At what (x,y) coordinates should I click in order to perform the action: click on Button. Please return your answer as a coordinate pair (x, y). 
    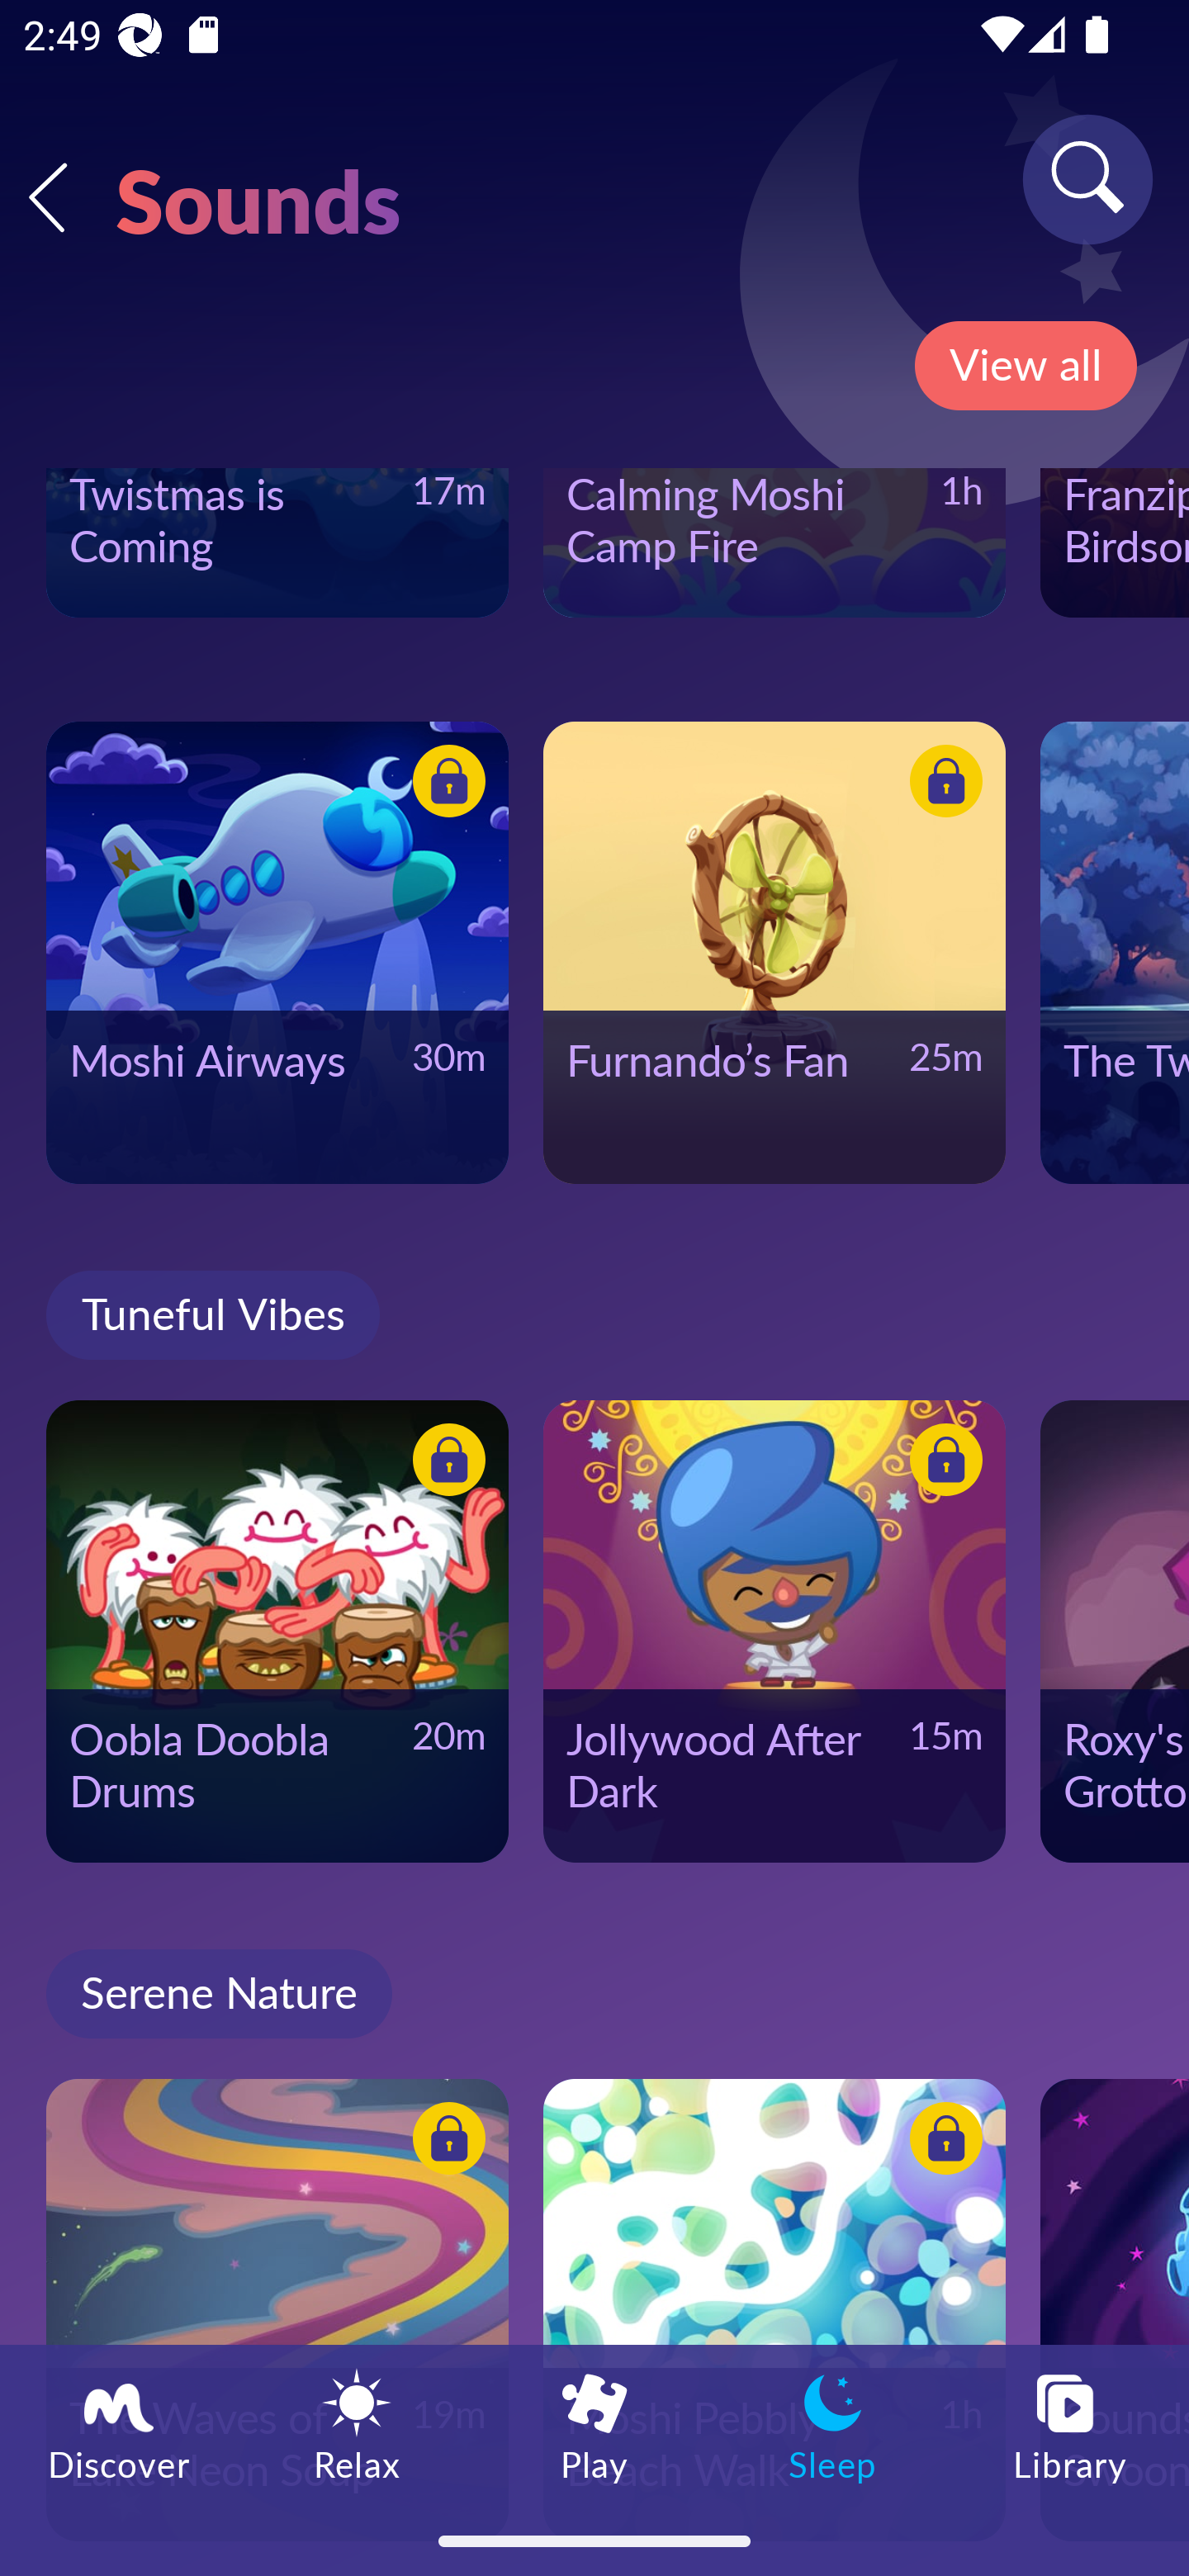
    Looking at the image, I should click on (941, 1466).